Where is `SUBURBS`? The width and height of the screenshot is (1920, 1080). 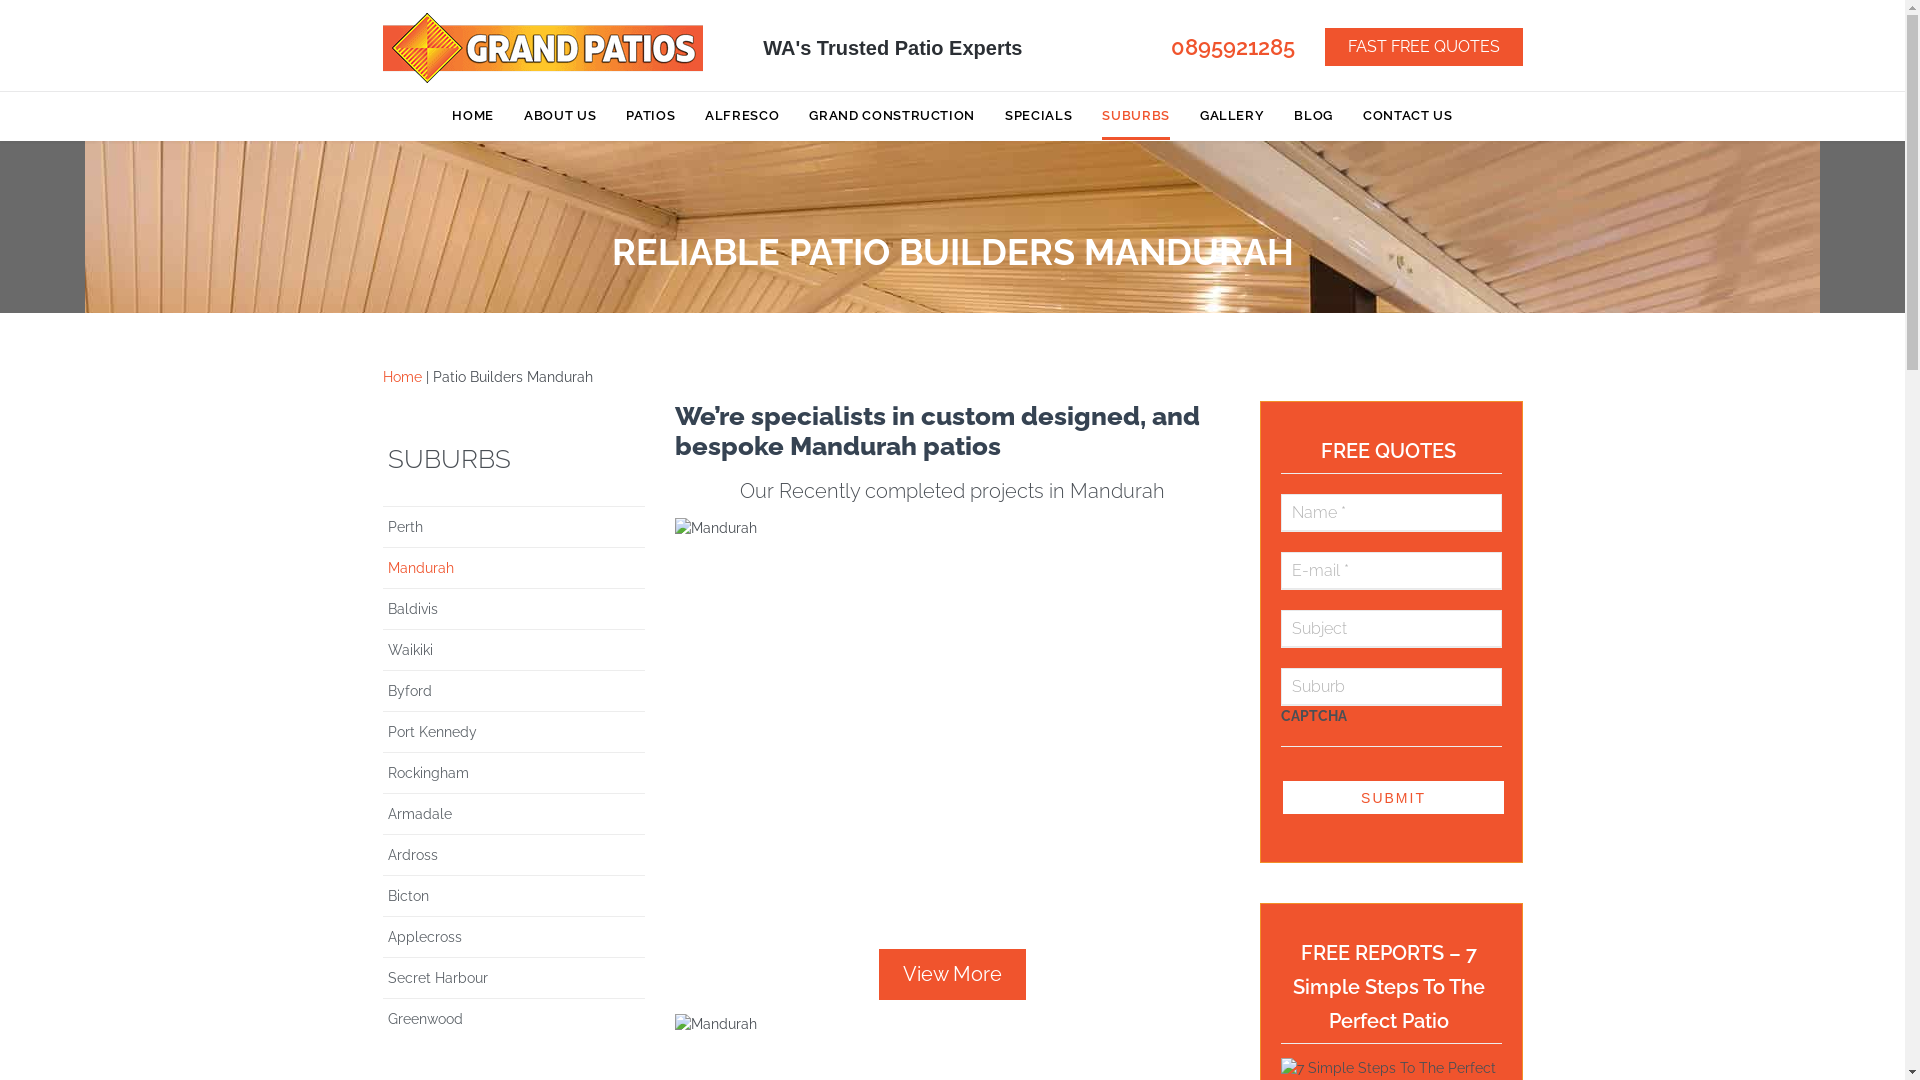
SUBURBS is located at coordinates (514, 454).